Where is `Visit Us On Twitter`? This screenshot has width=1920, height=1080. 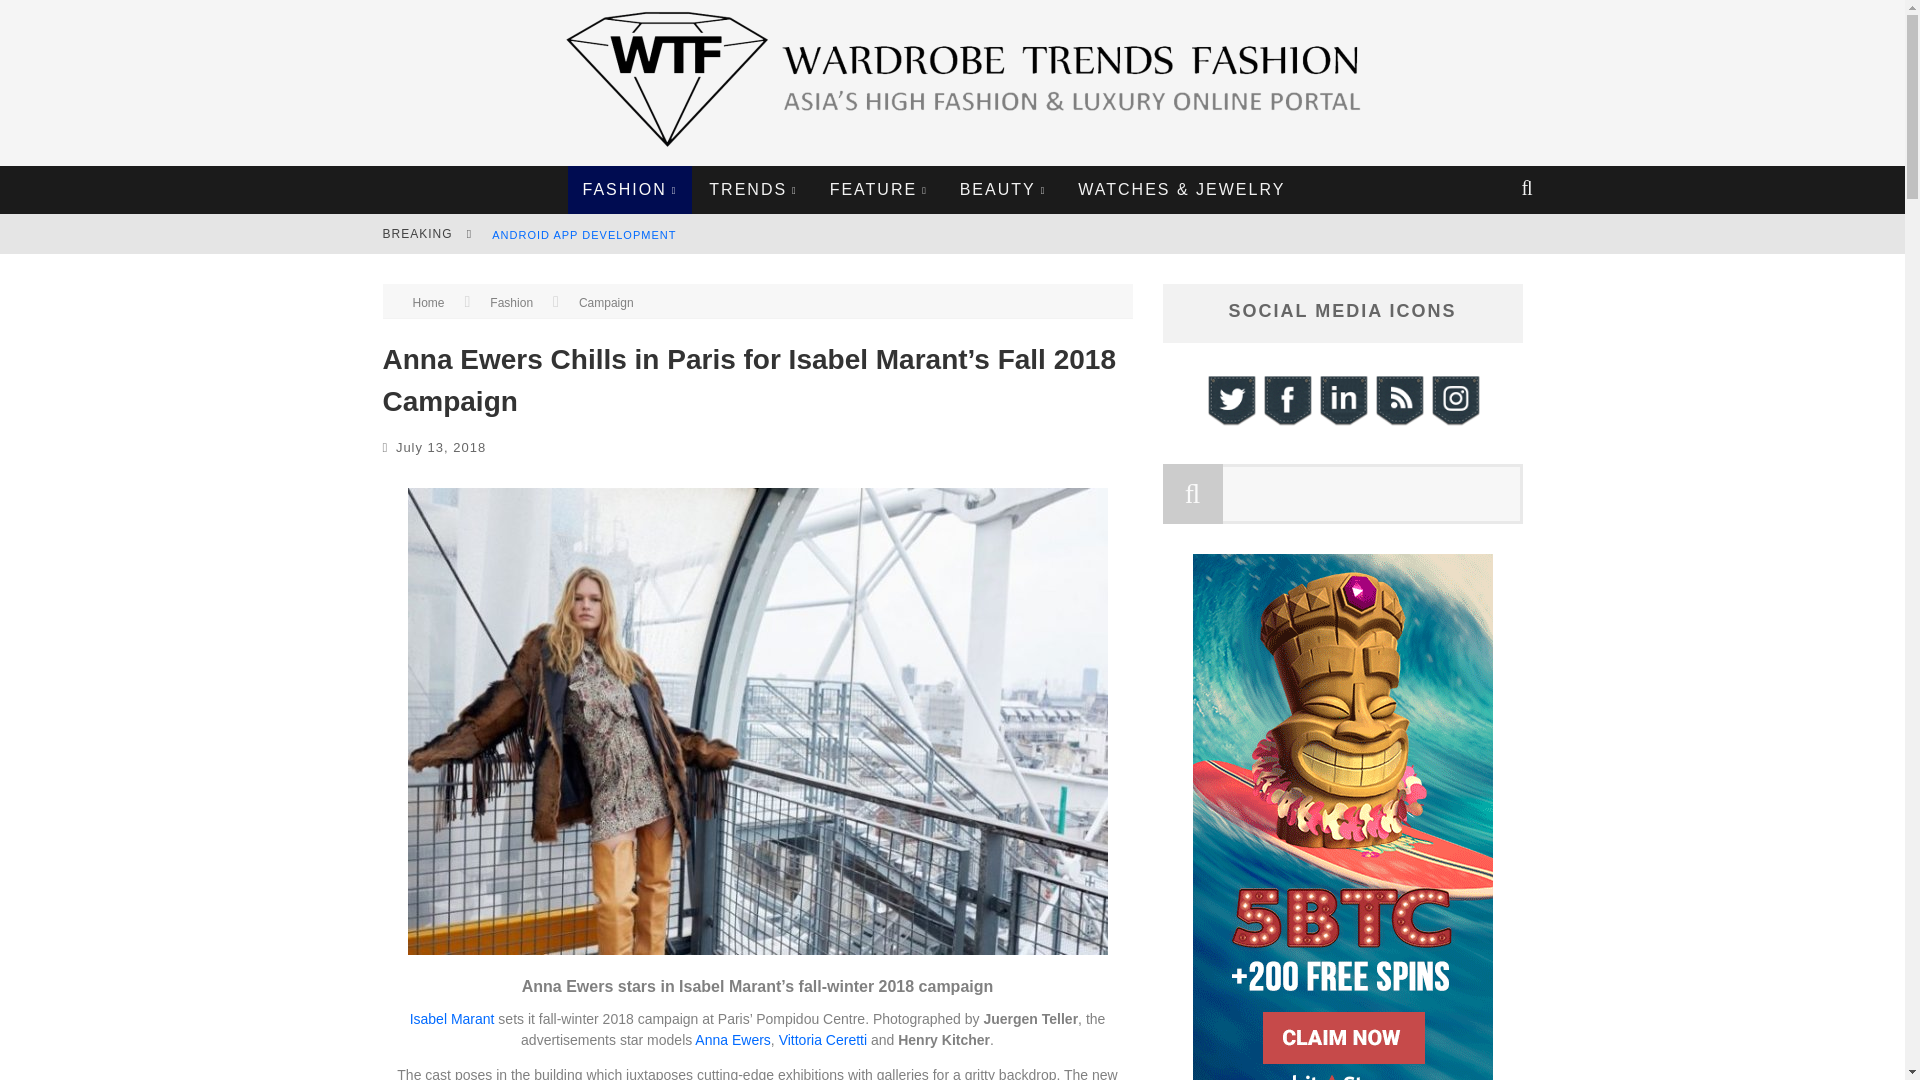
Visit Us On Twitter is located at coordinates (1229, 422).